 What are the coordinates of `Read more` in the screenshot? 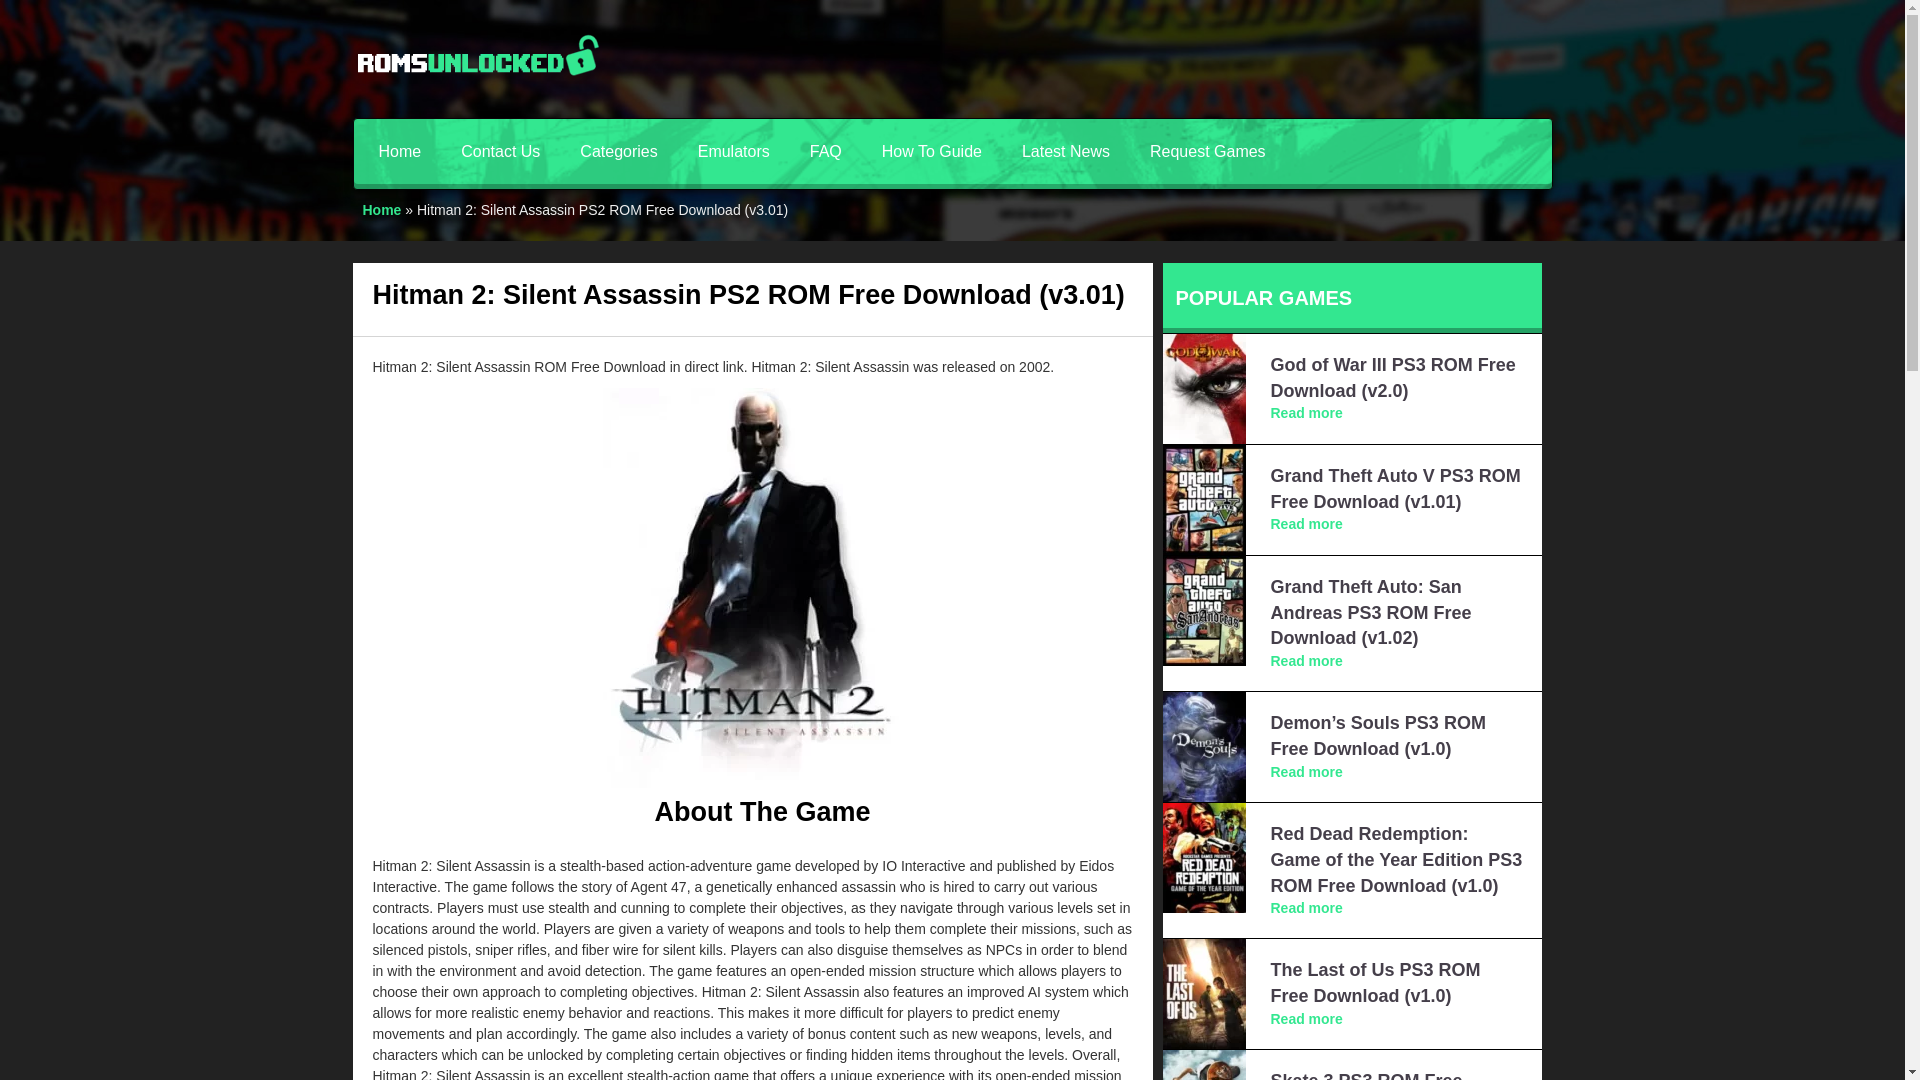 It's located at (1306, 771).